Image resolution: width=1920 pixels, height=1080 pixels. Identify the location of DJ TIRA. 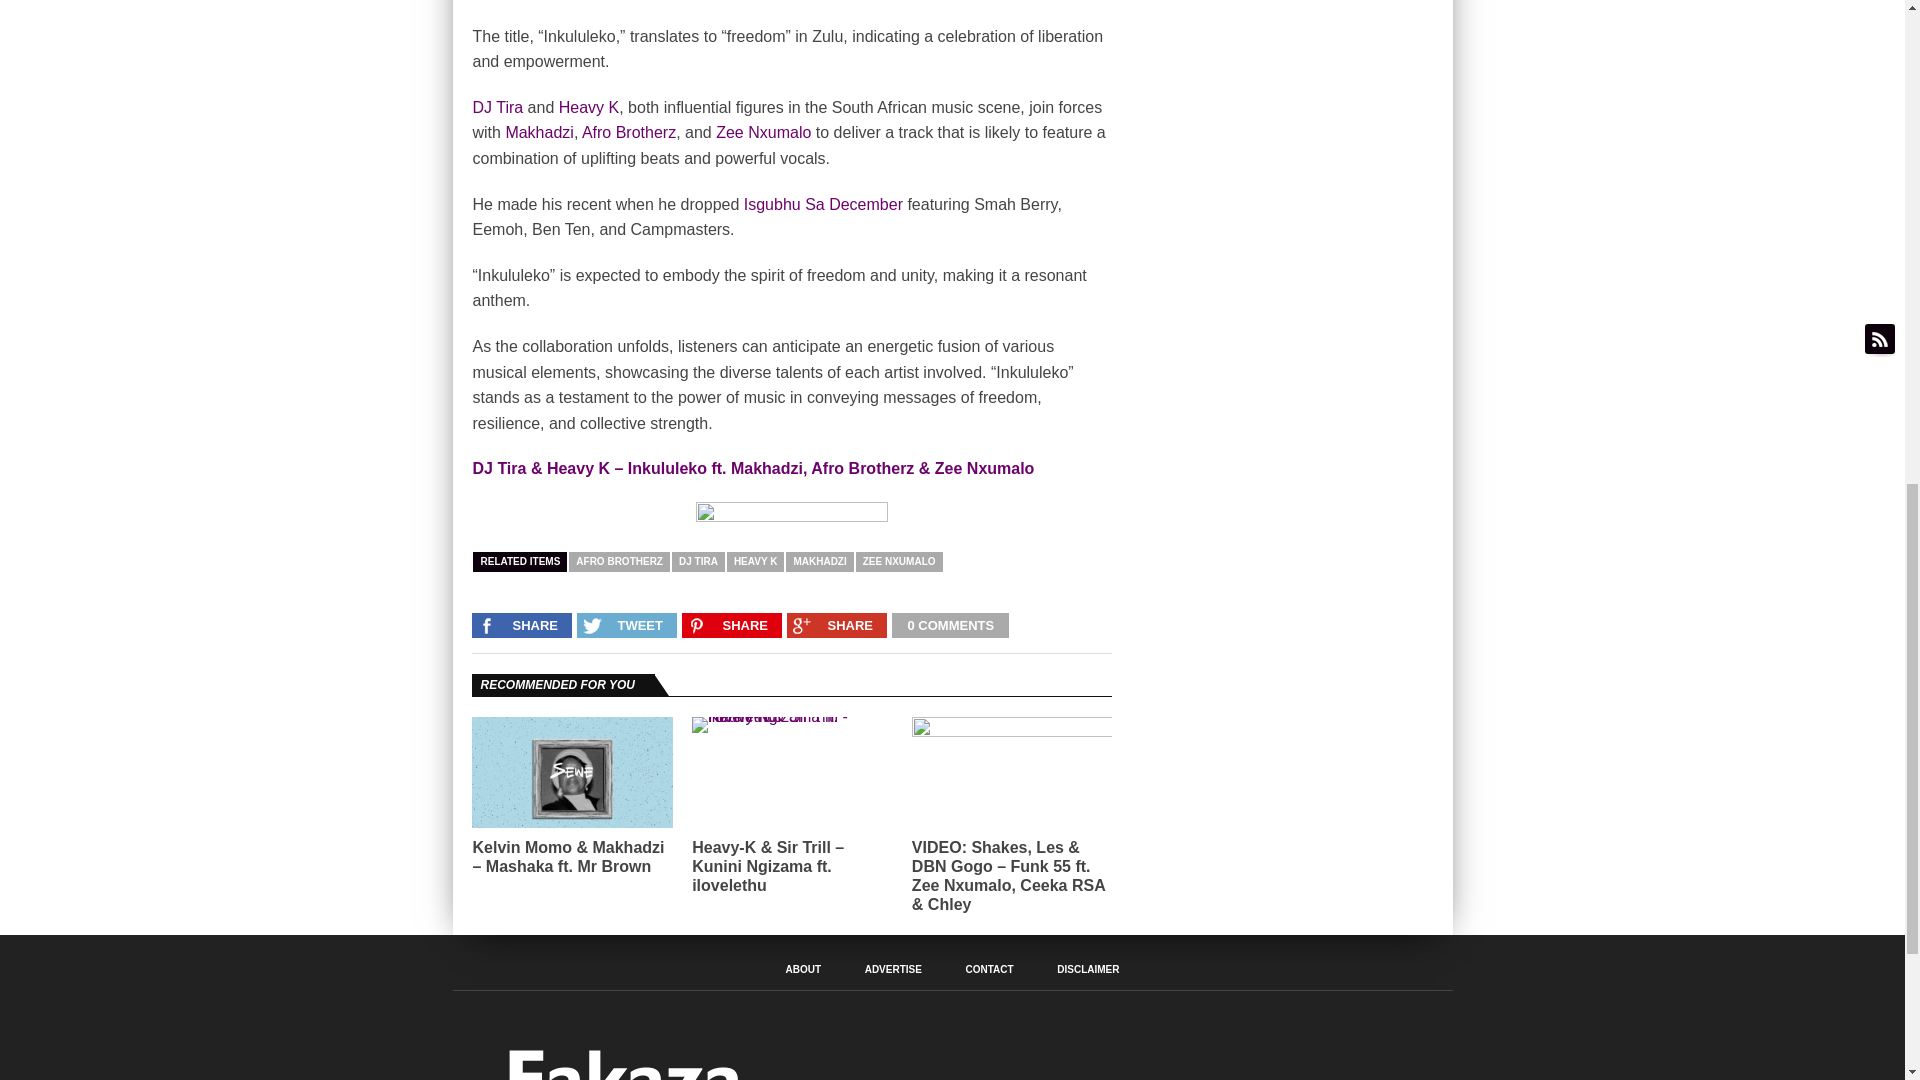
(698, 562).